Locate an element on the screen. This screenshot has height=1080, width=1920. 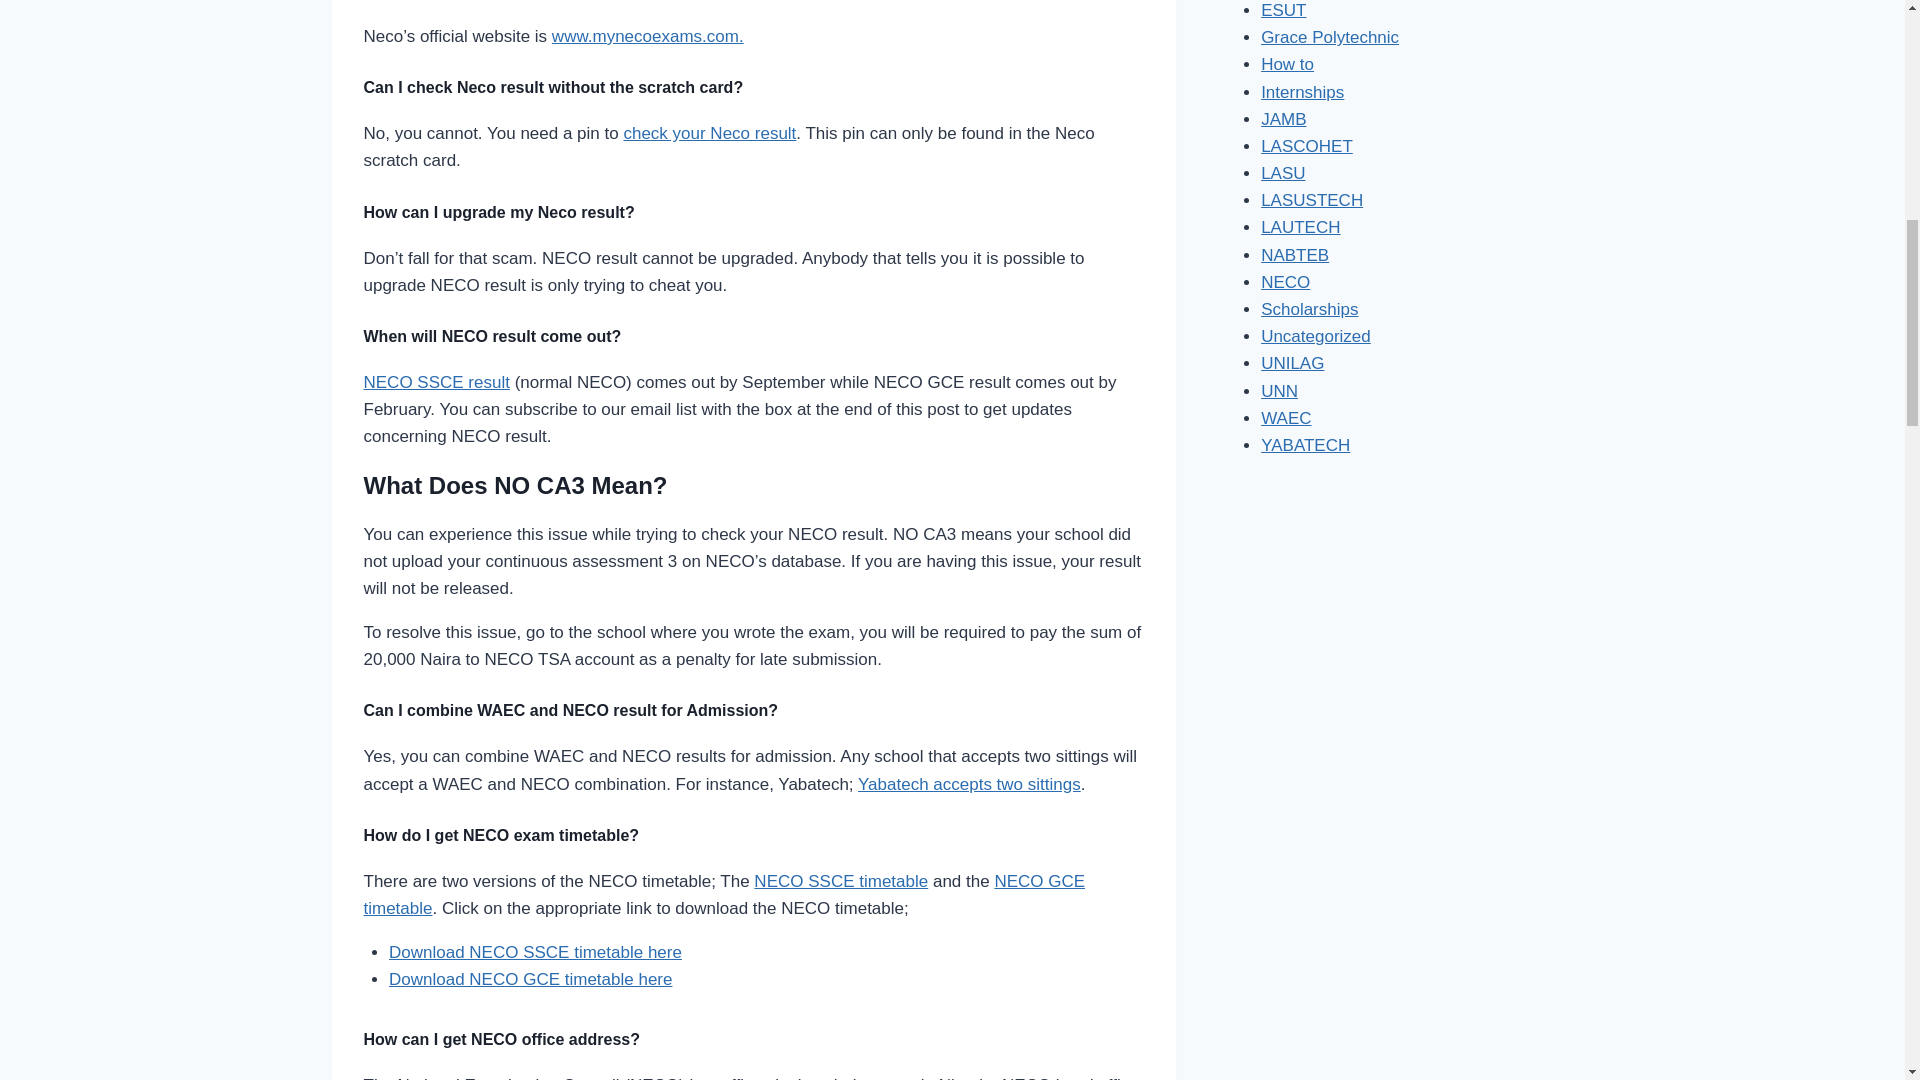
www.mynecoexams.com. is located at coordinates (648, 36).